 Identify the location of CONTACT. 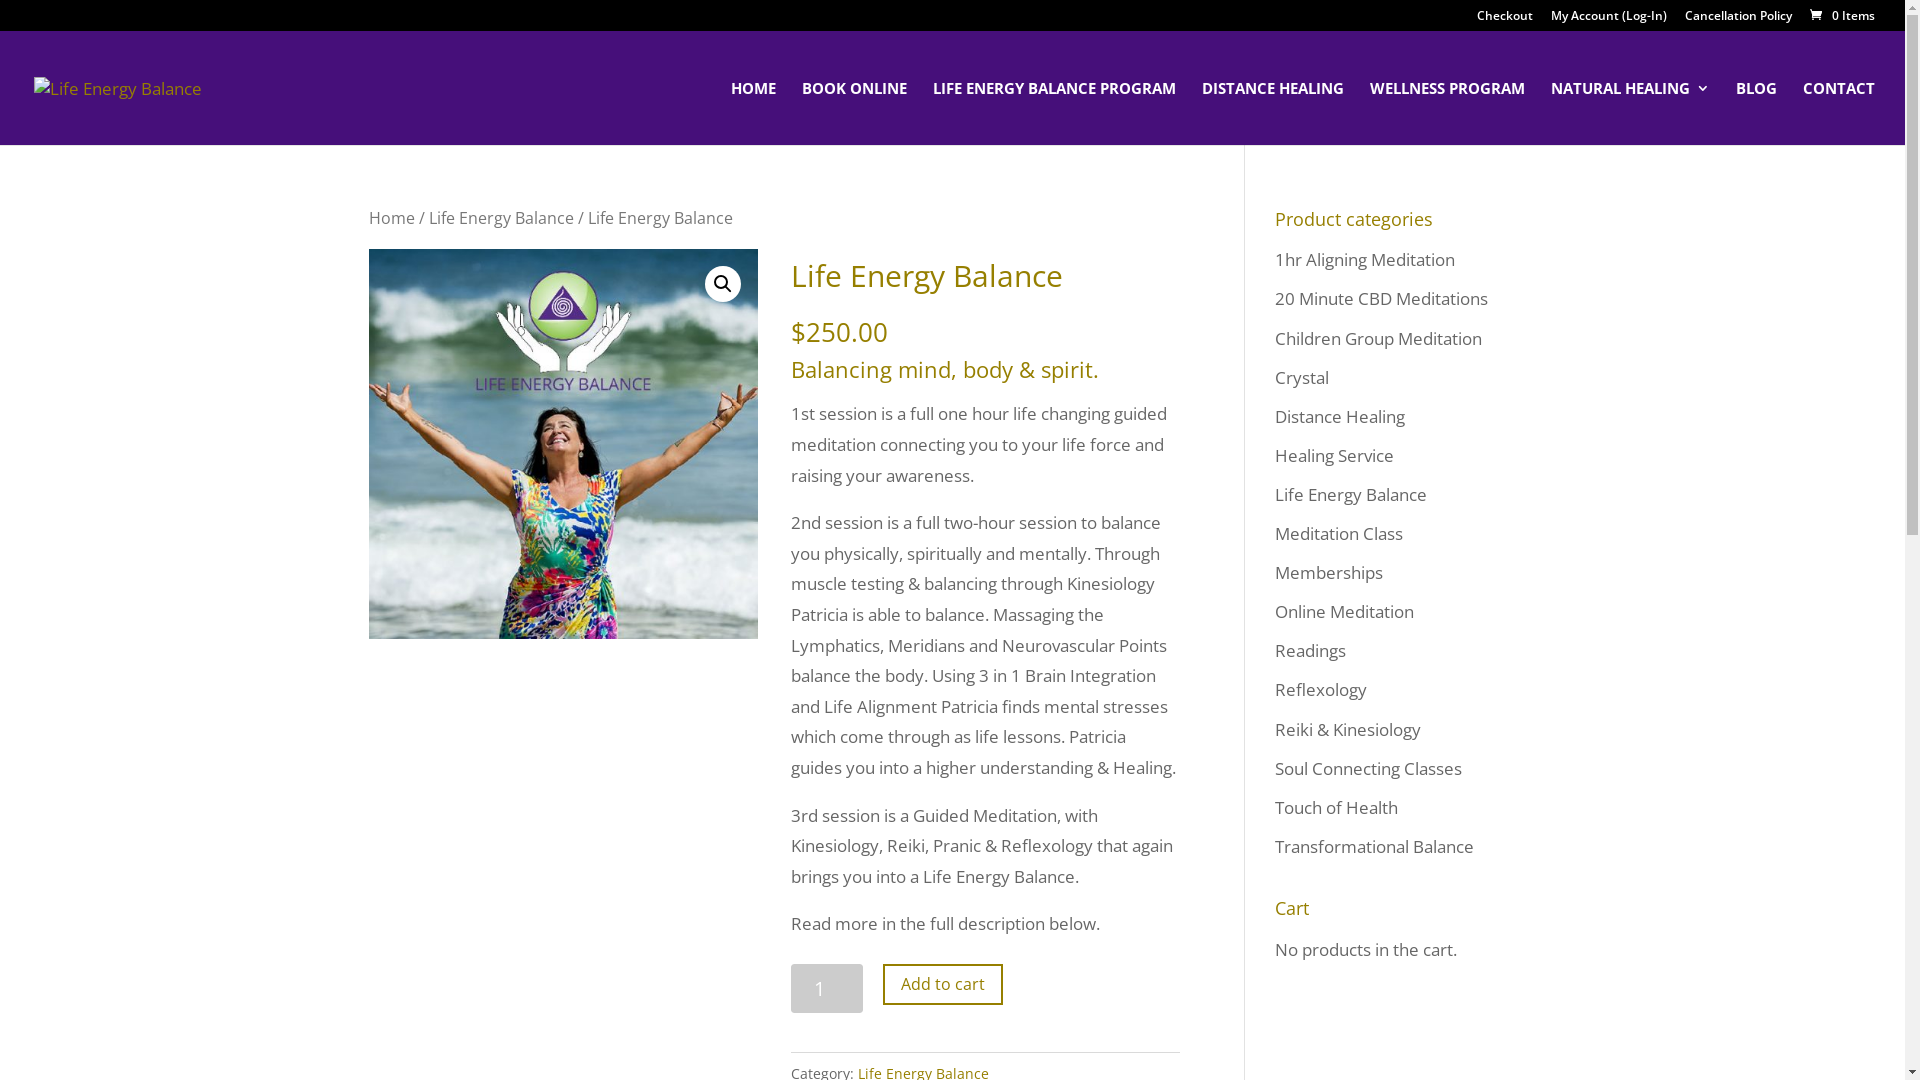
(1839, 113).